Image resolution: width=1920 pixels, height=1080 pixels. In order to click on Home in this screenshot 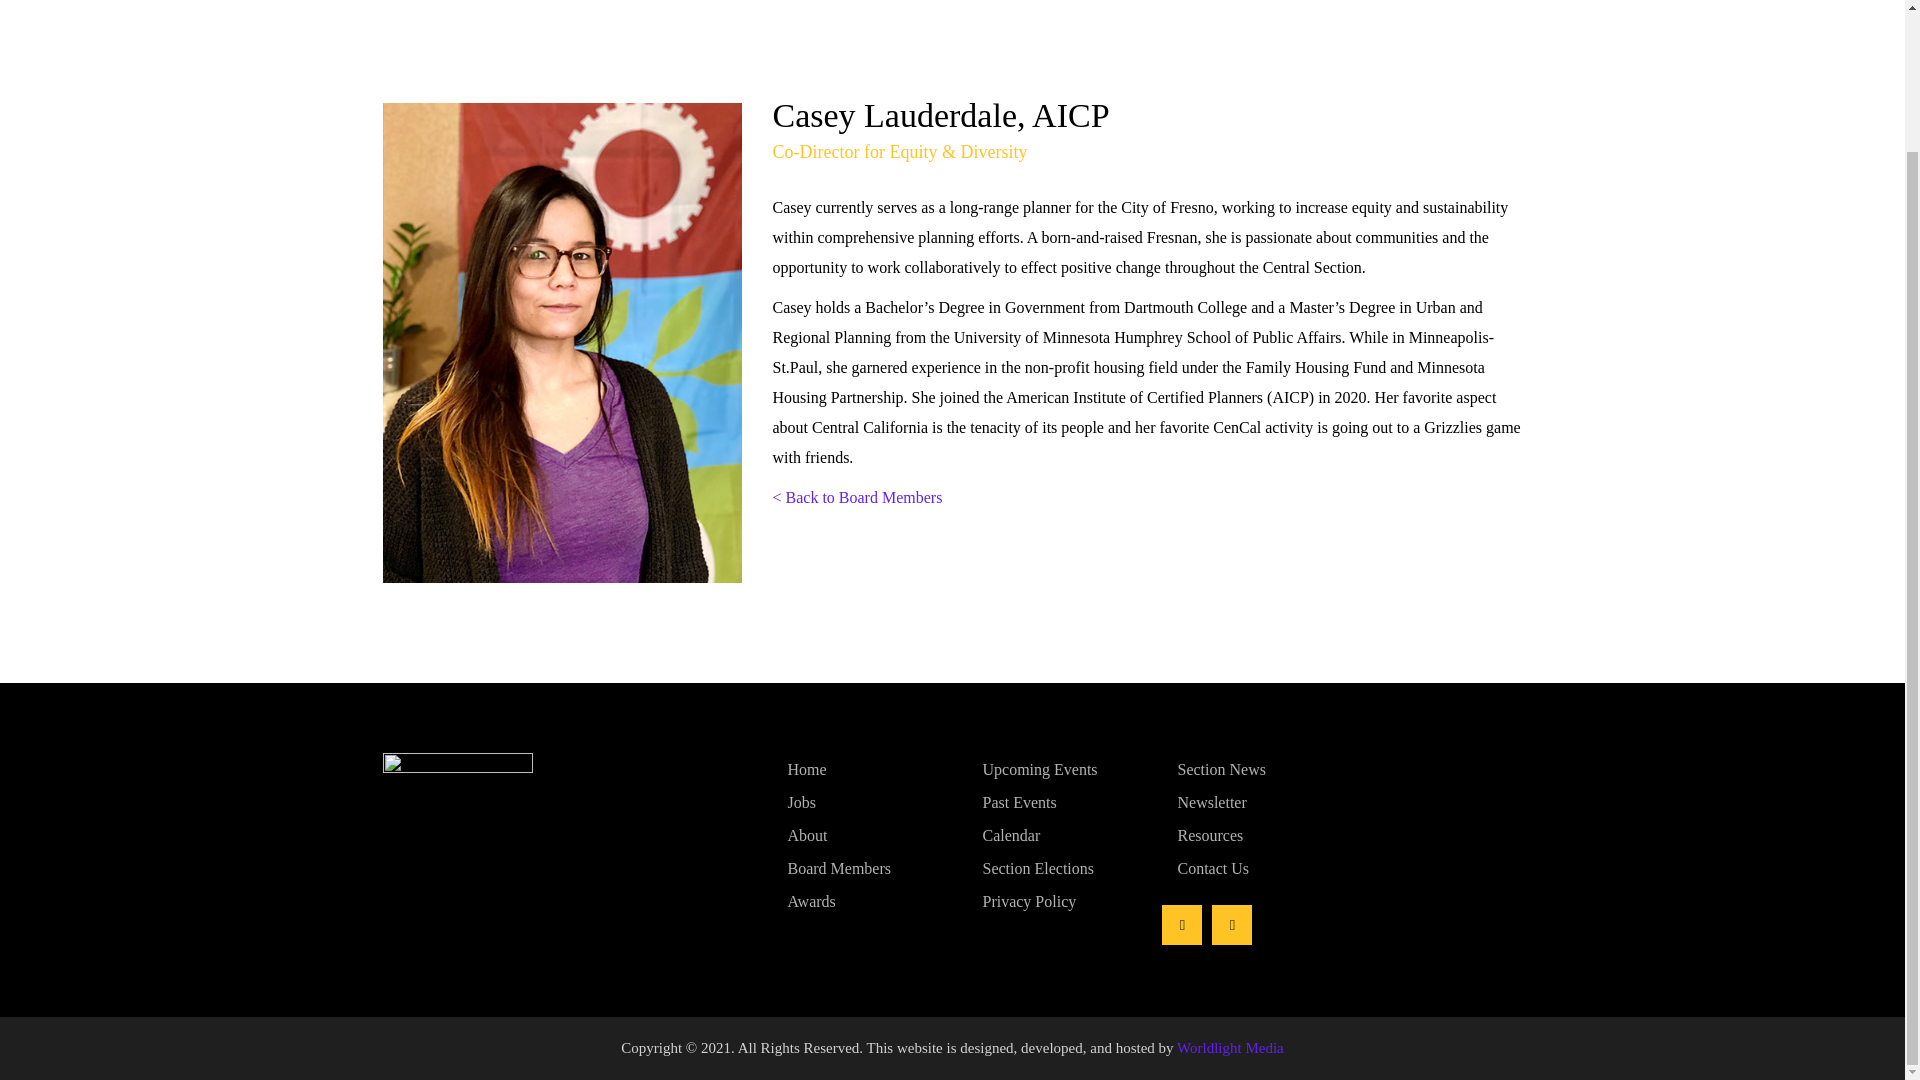, I will do `click(862, 769)`.